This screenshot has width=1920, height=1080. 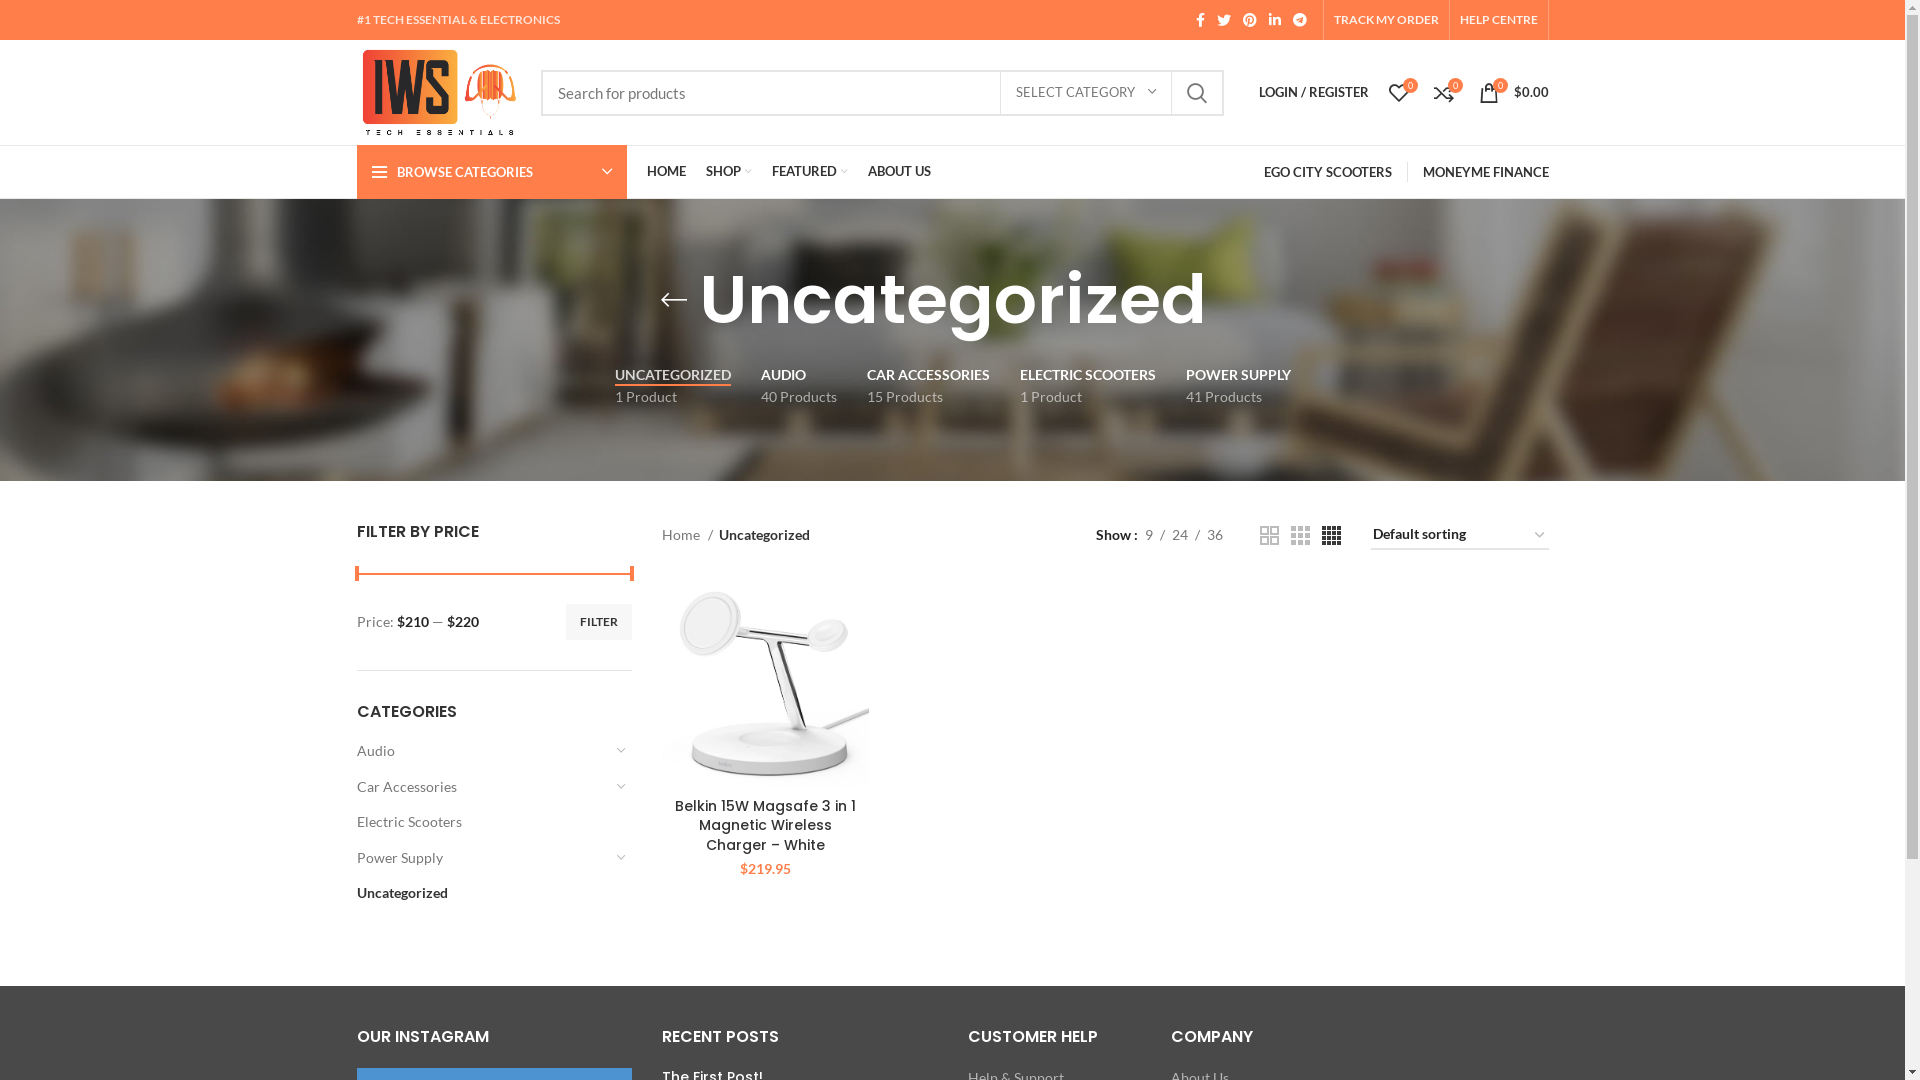 I want to click on SHOP, so click(x=729, y=172).